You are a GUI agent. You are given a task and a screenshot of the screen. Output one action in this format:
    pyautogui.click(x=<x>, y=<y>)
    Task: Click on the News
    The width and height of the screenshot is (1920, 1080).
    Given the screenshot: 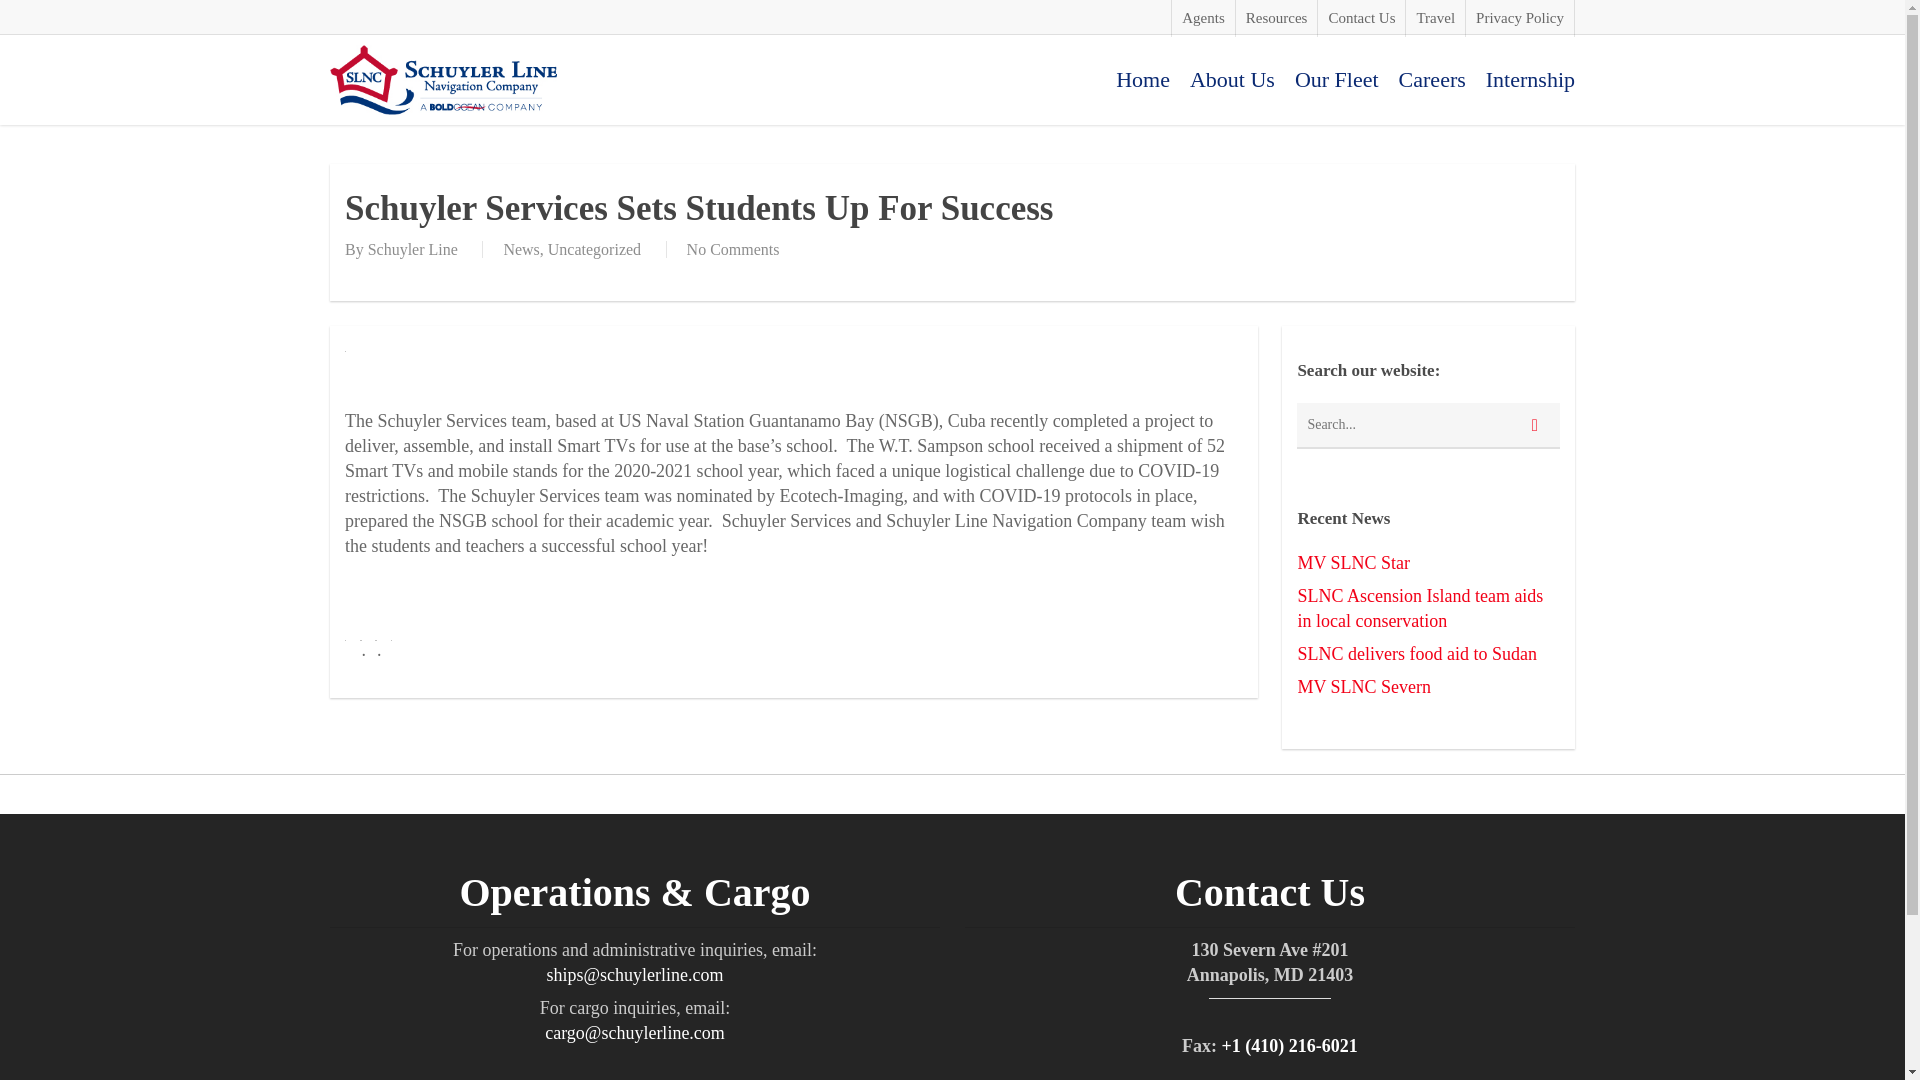 What is the action you would take?
    pyautogui.click(x=521, y=249)
    